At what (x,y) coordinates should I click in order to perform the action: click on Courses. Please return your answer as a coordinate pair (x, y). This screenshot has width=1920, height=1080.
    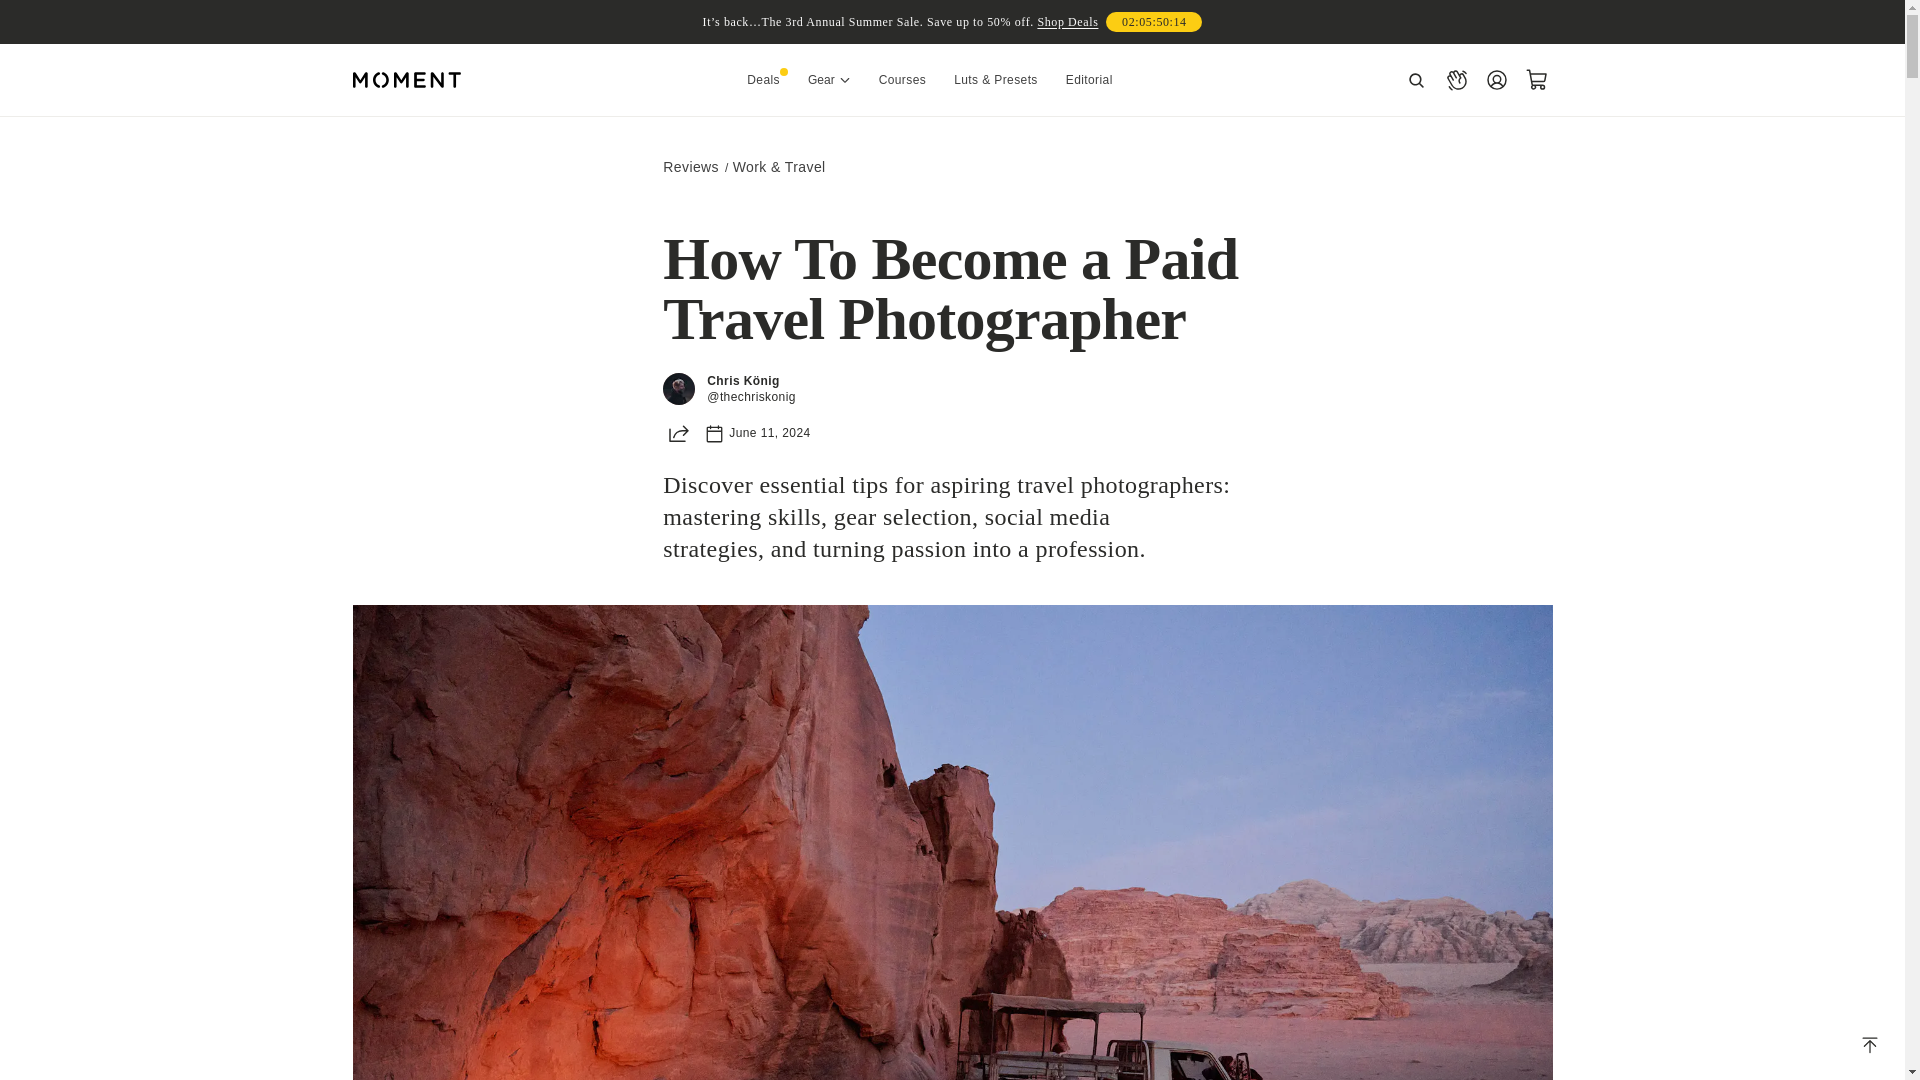
    Looking at the image, I should click on (902, 80).